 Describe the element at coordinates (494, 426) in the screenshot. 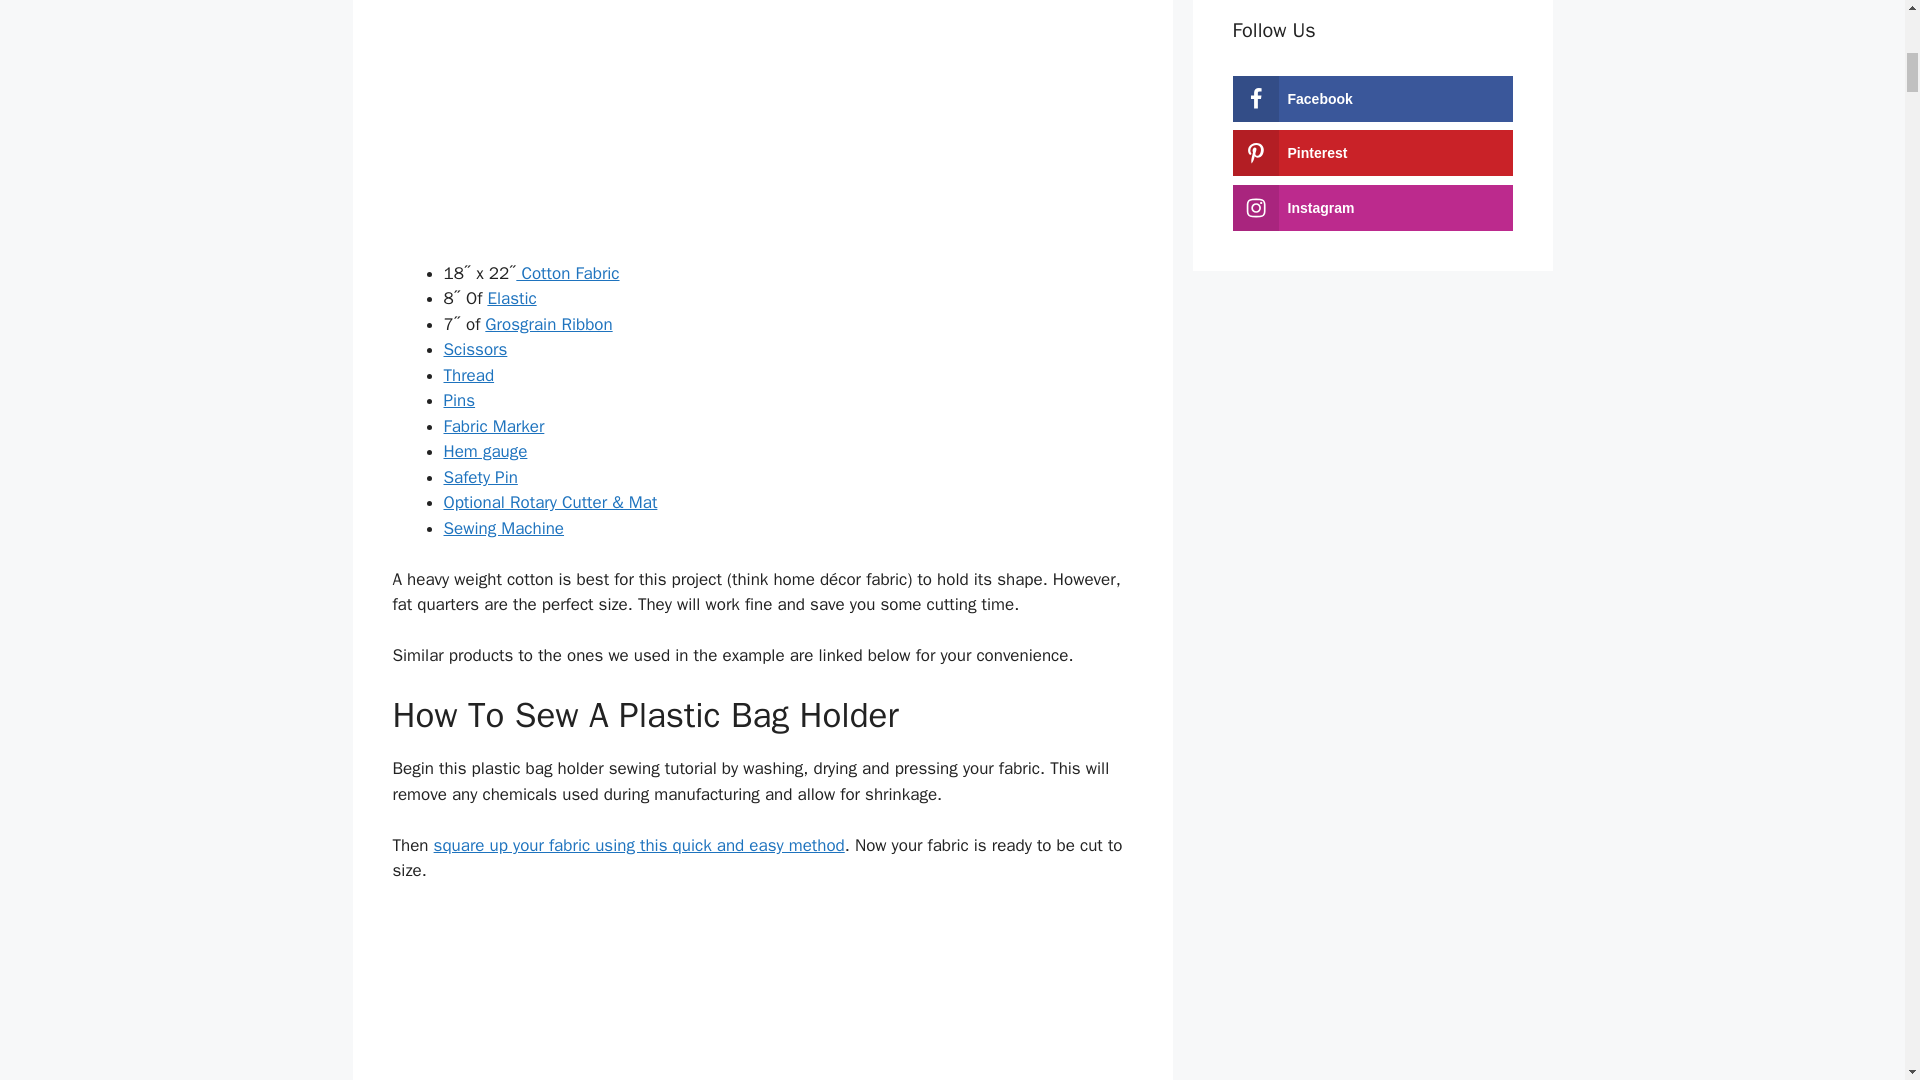

I see `Fabric Marker` at that location.